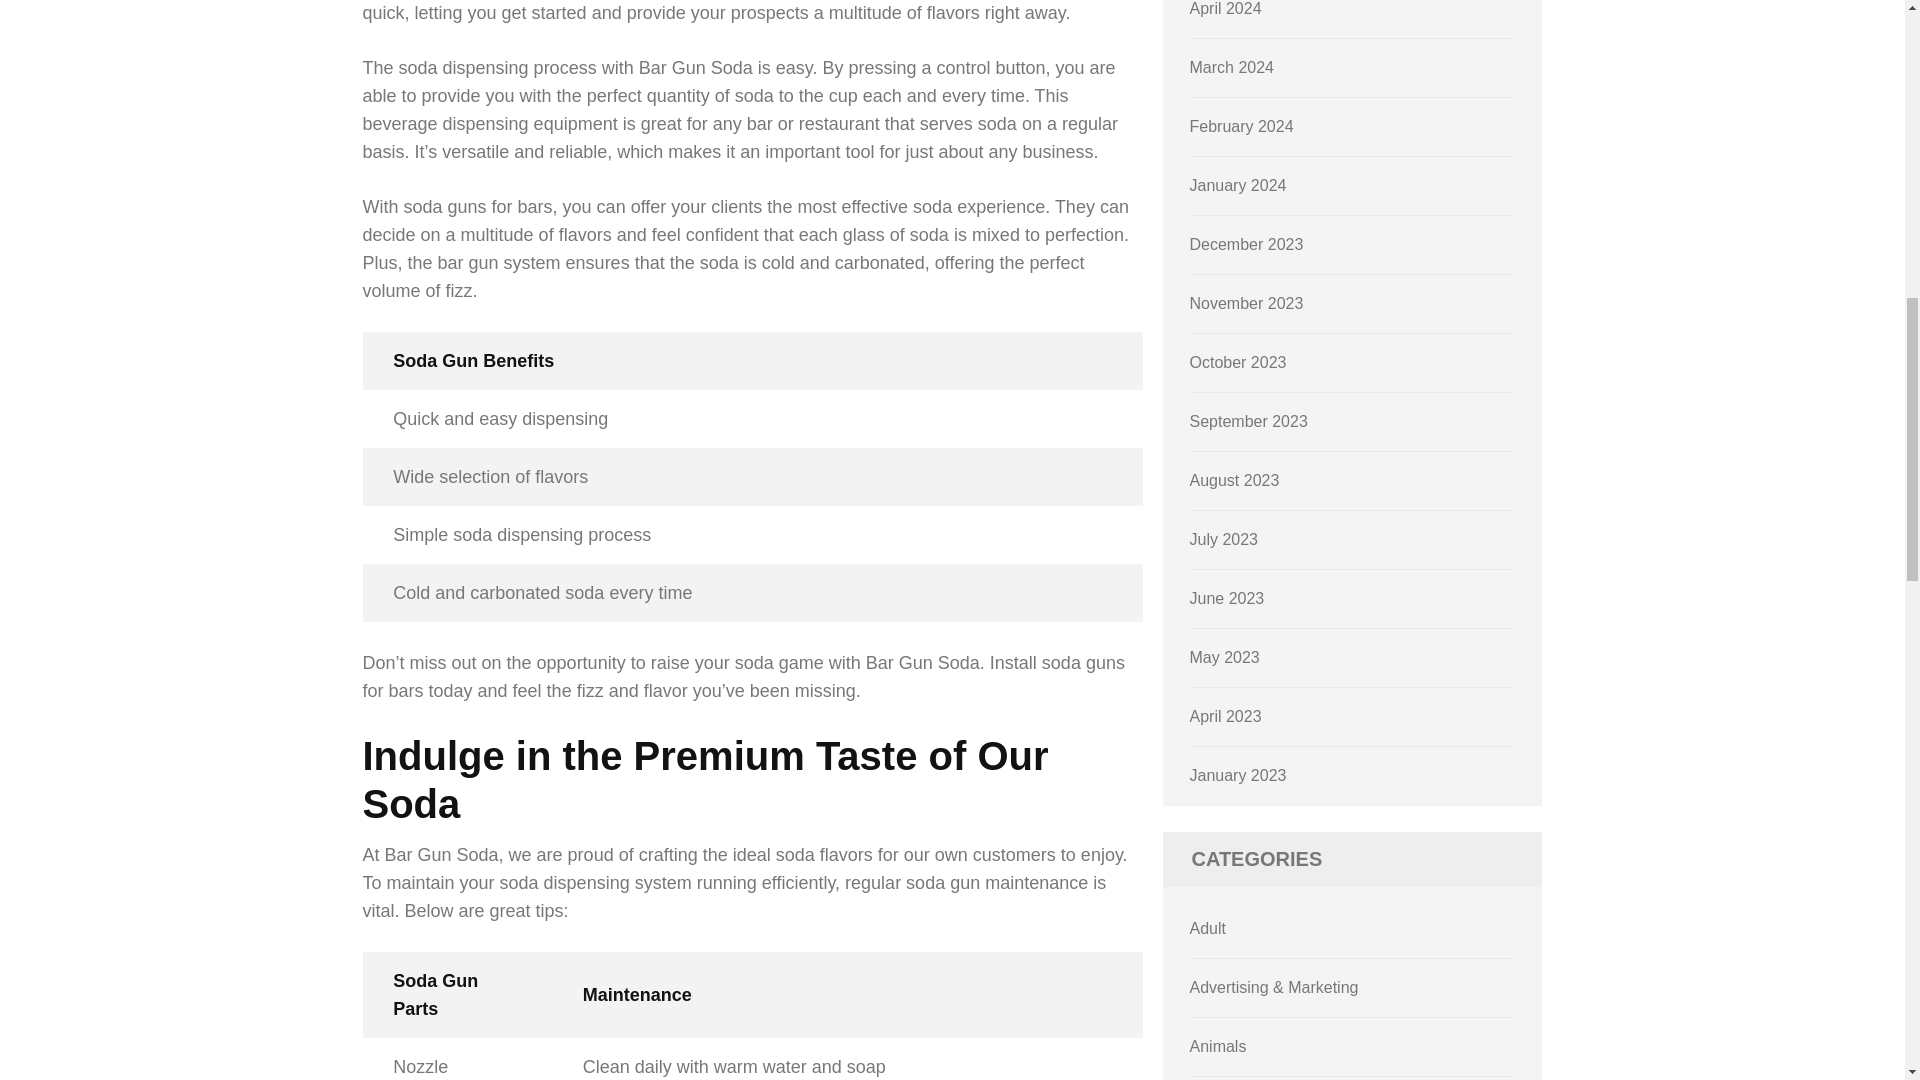 This screenshot has width=1920, height=1080. Describe the element at coordinates (1248, 420) in the screenshot. I see `September 2023` at that location.